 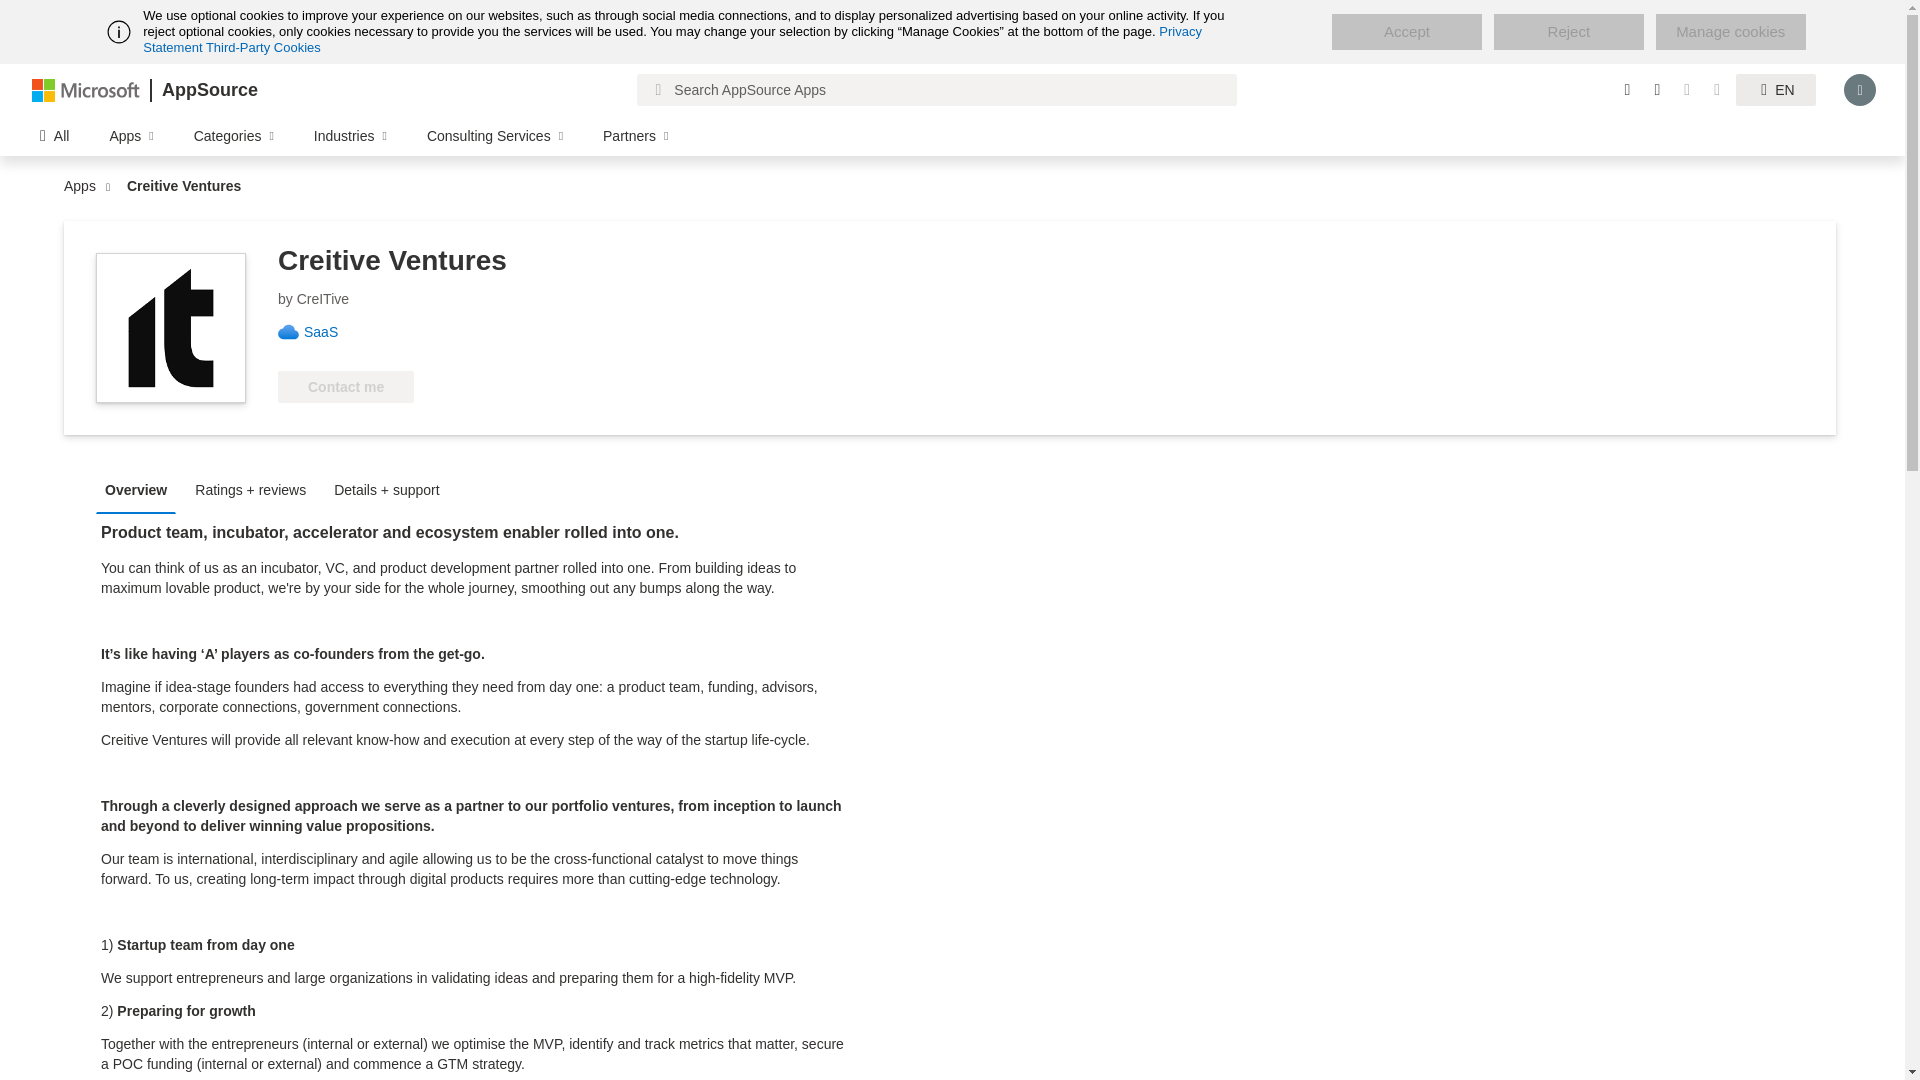 I want to click on SaaS, so click(x=328, y=332).